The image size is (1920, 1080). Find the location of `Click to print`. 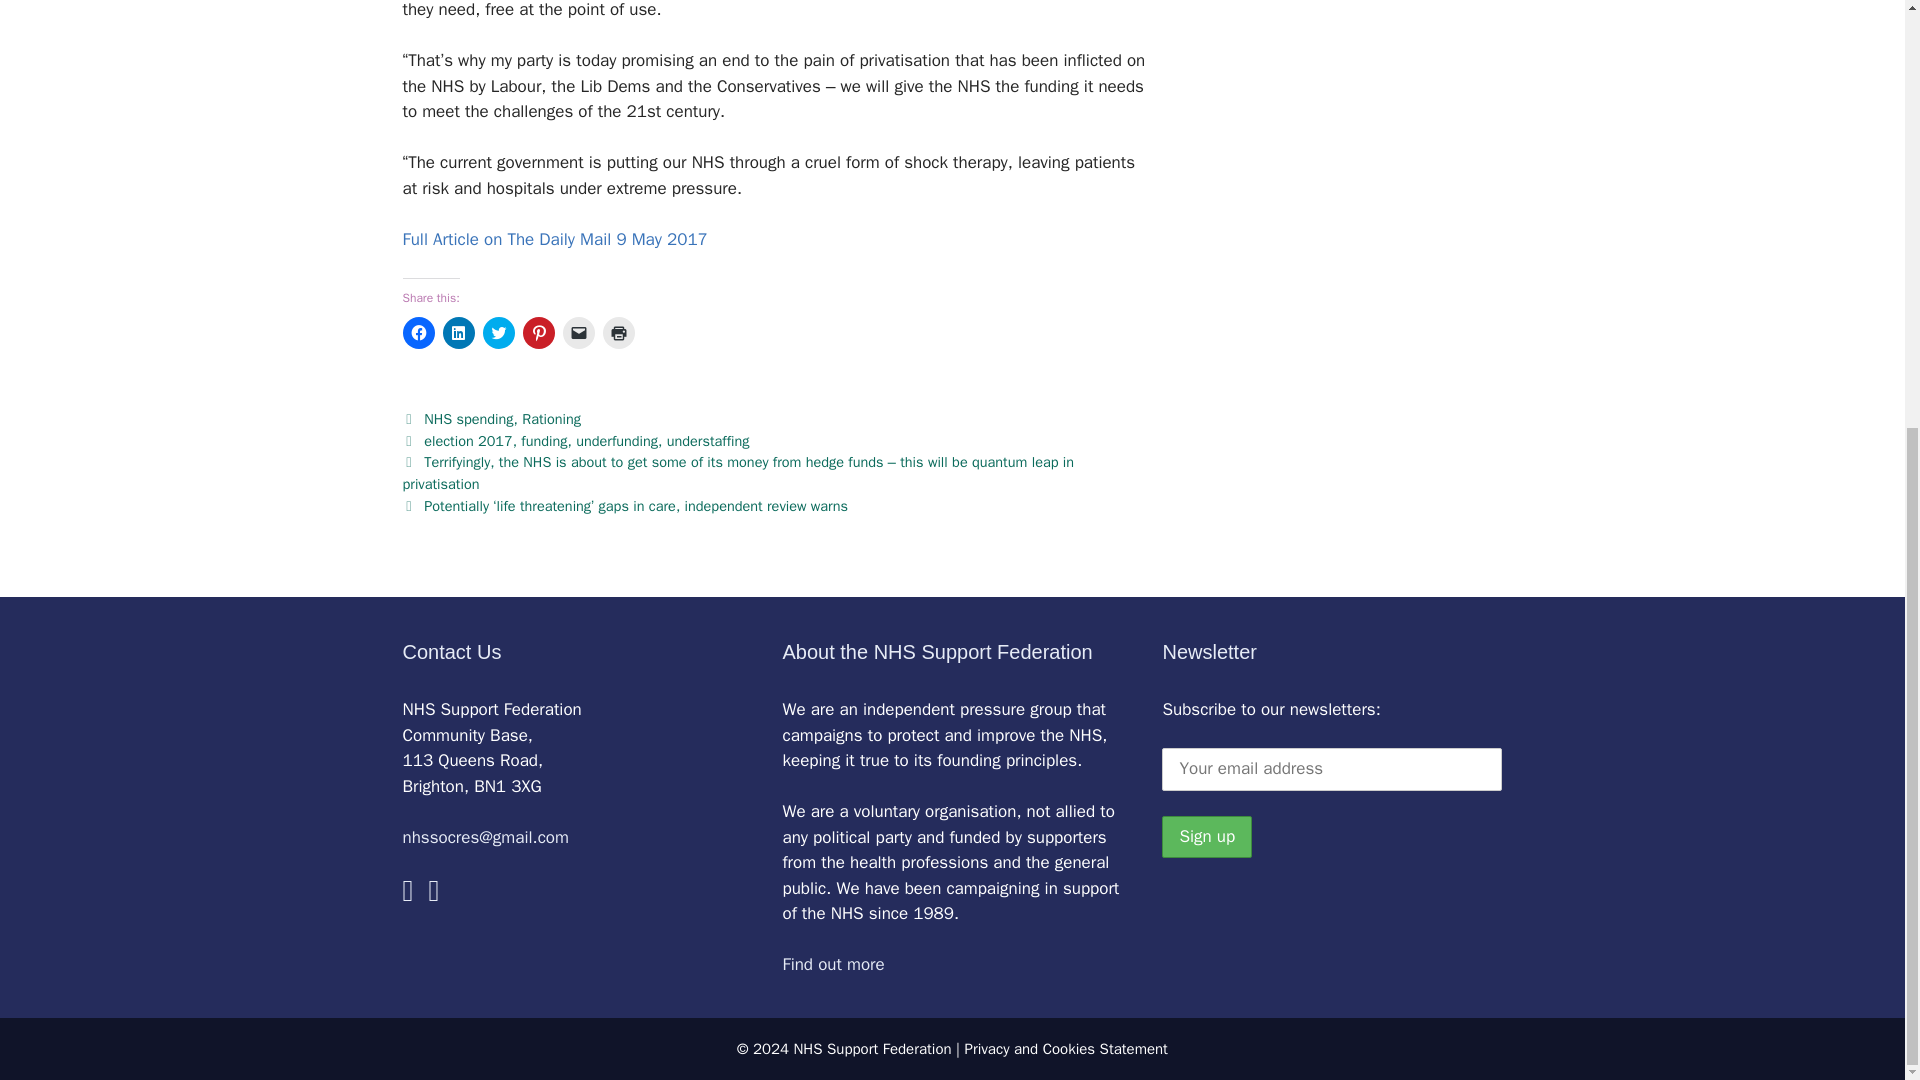

Click to print is located at coordinates (618, 332).